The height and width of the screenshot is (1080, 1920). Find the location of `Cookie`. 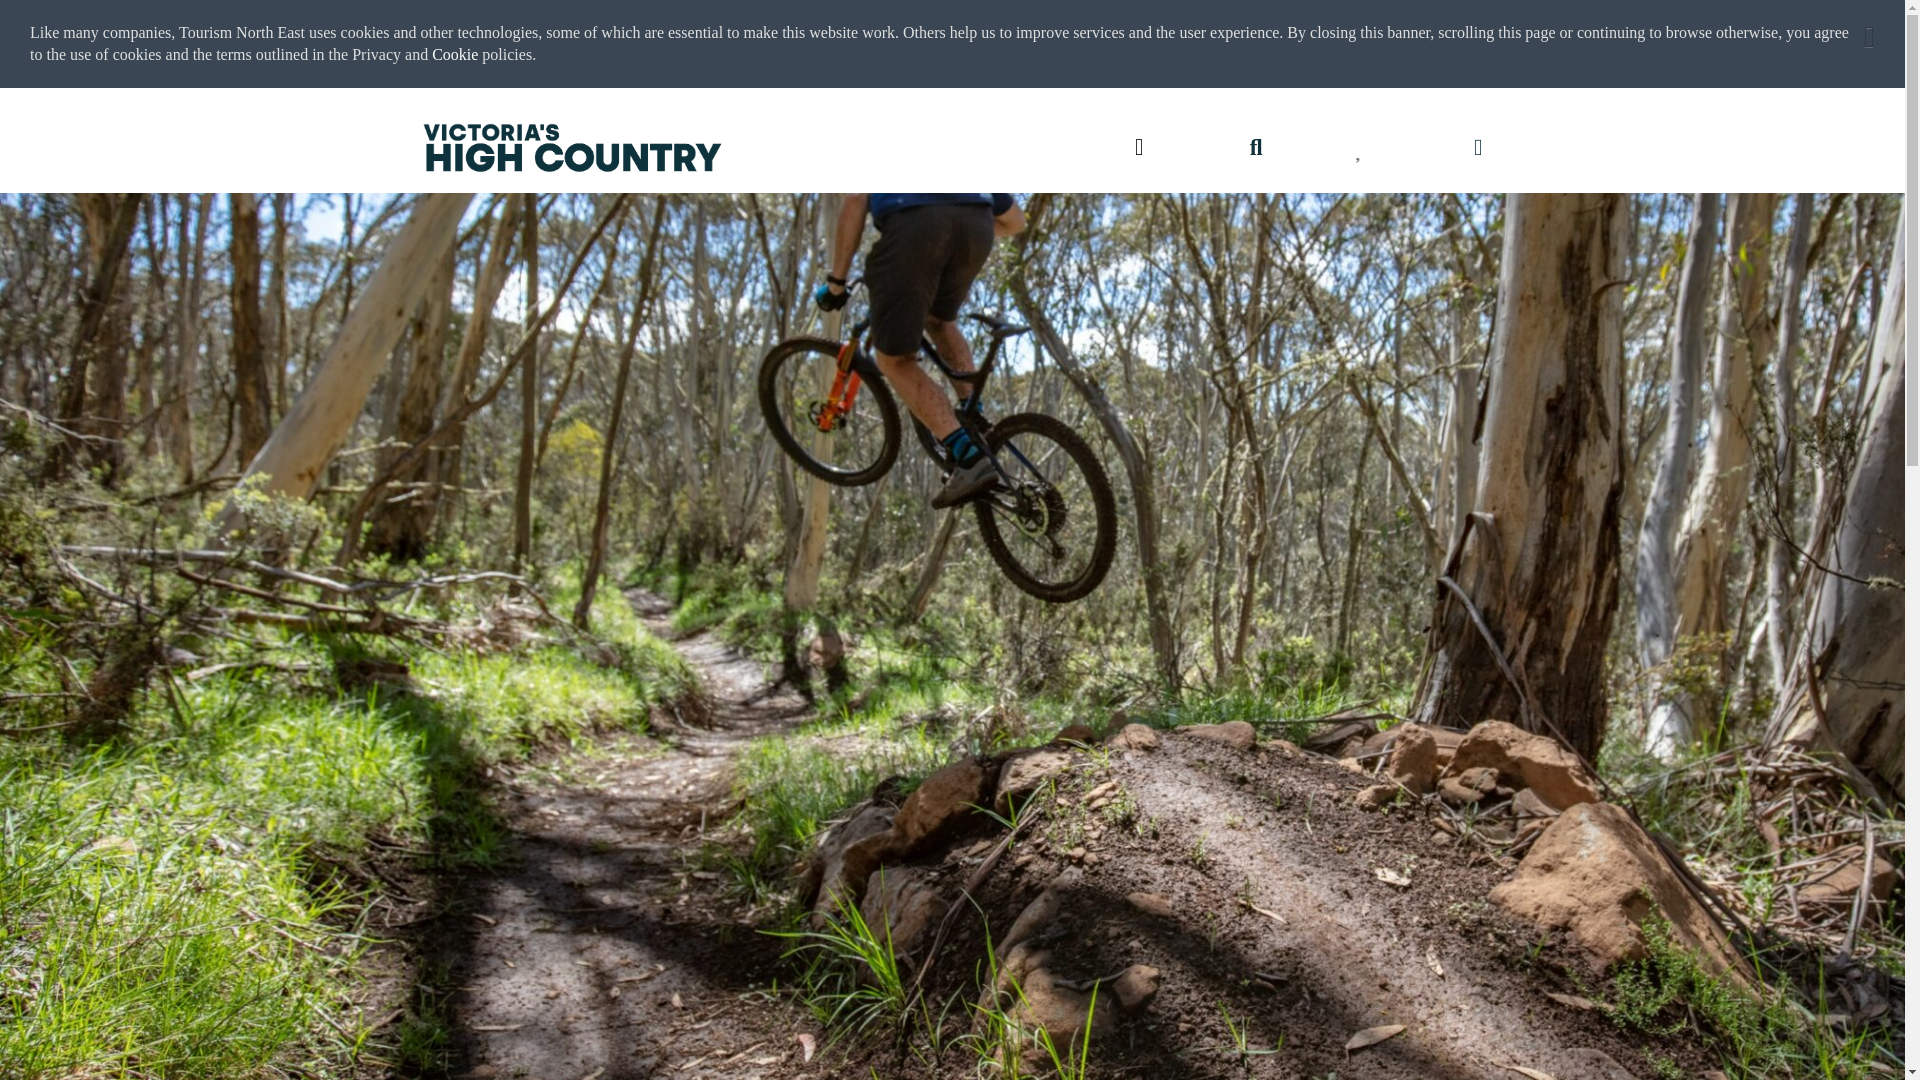

Cookie is located at coordinates (455, 54).